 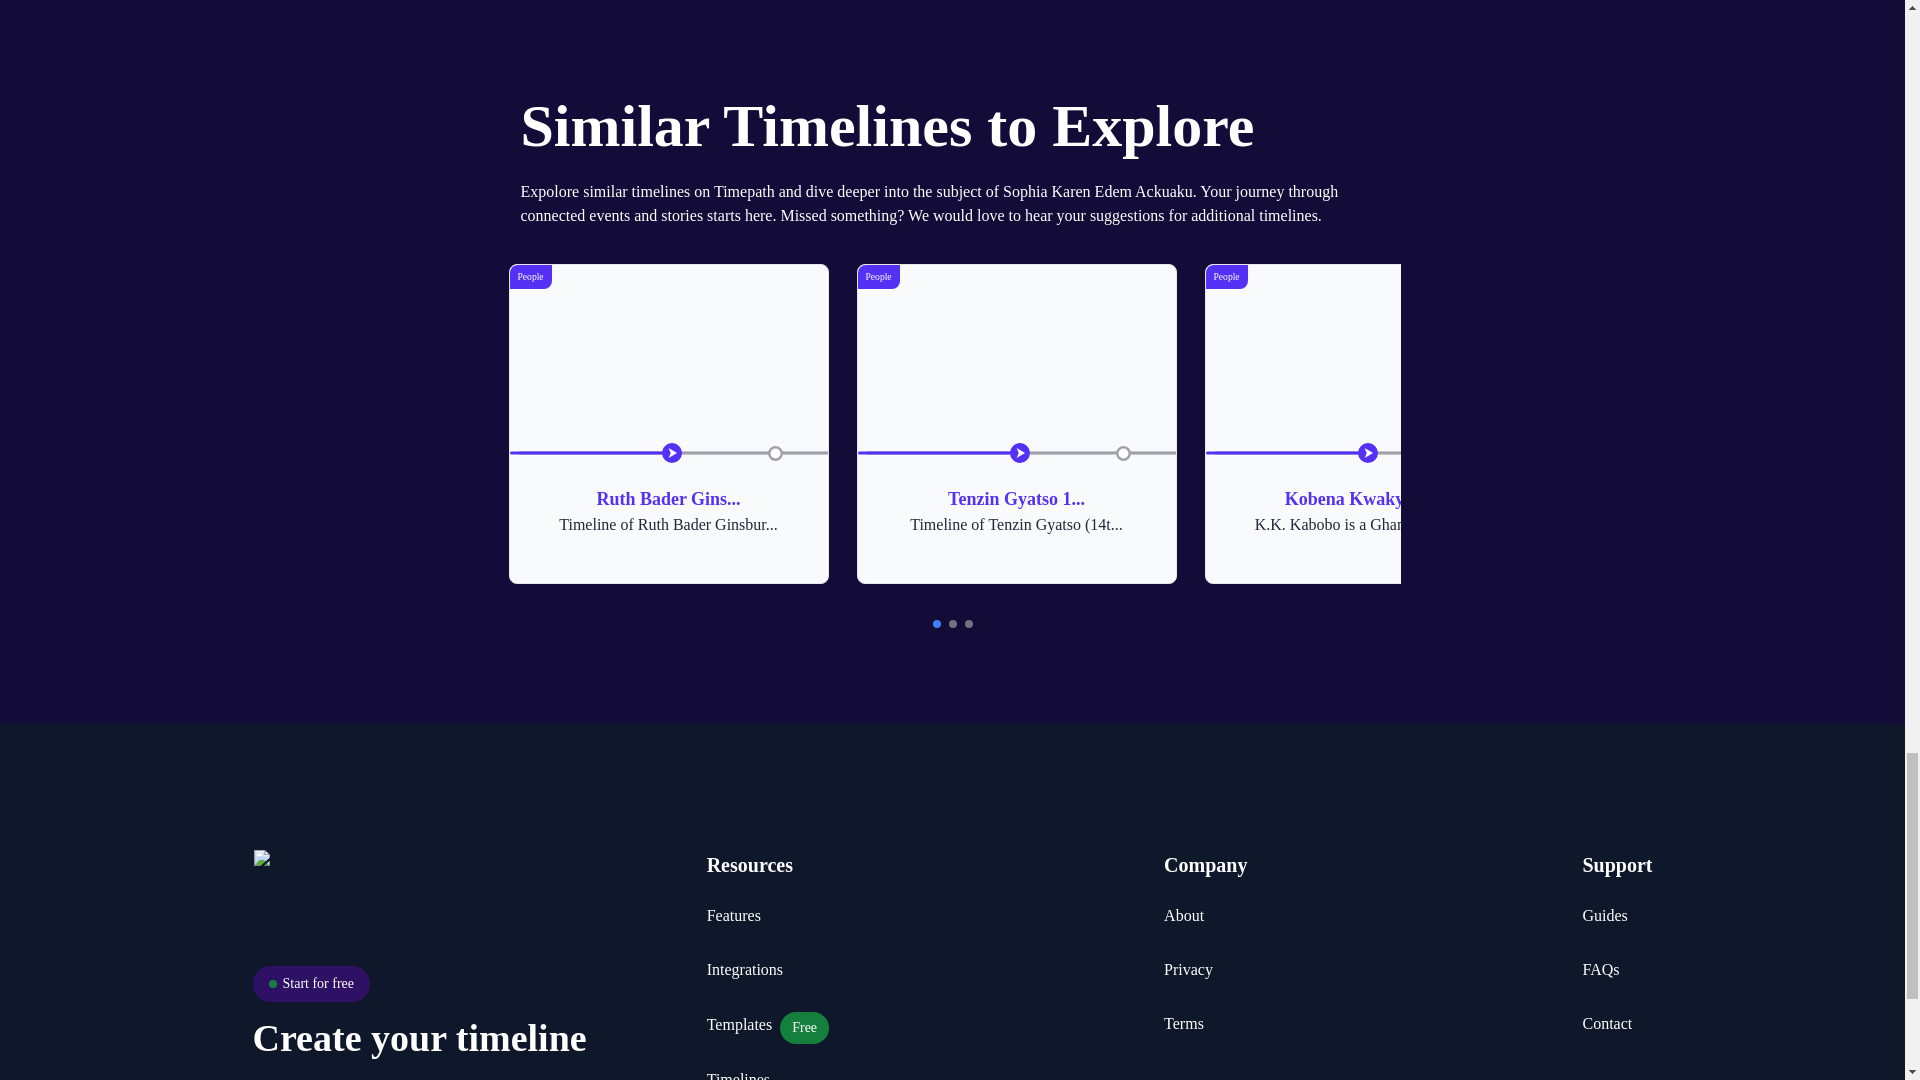 I want to click on Support, so click(x=1364, y=424).